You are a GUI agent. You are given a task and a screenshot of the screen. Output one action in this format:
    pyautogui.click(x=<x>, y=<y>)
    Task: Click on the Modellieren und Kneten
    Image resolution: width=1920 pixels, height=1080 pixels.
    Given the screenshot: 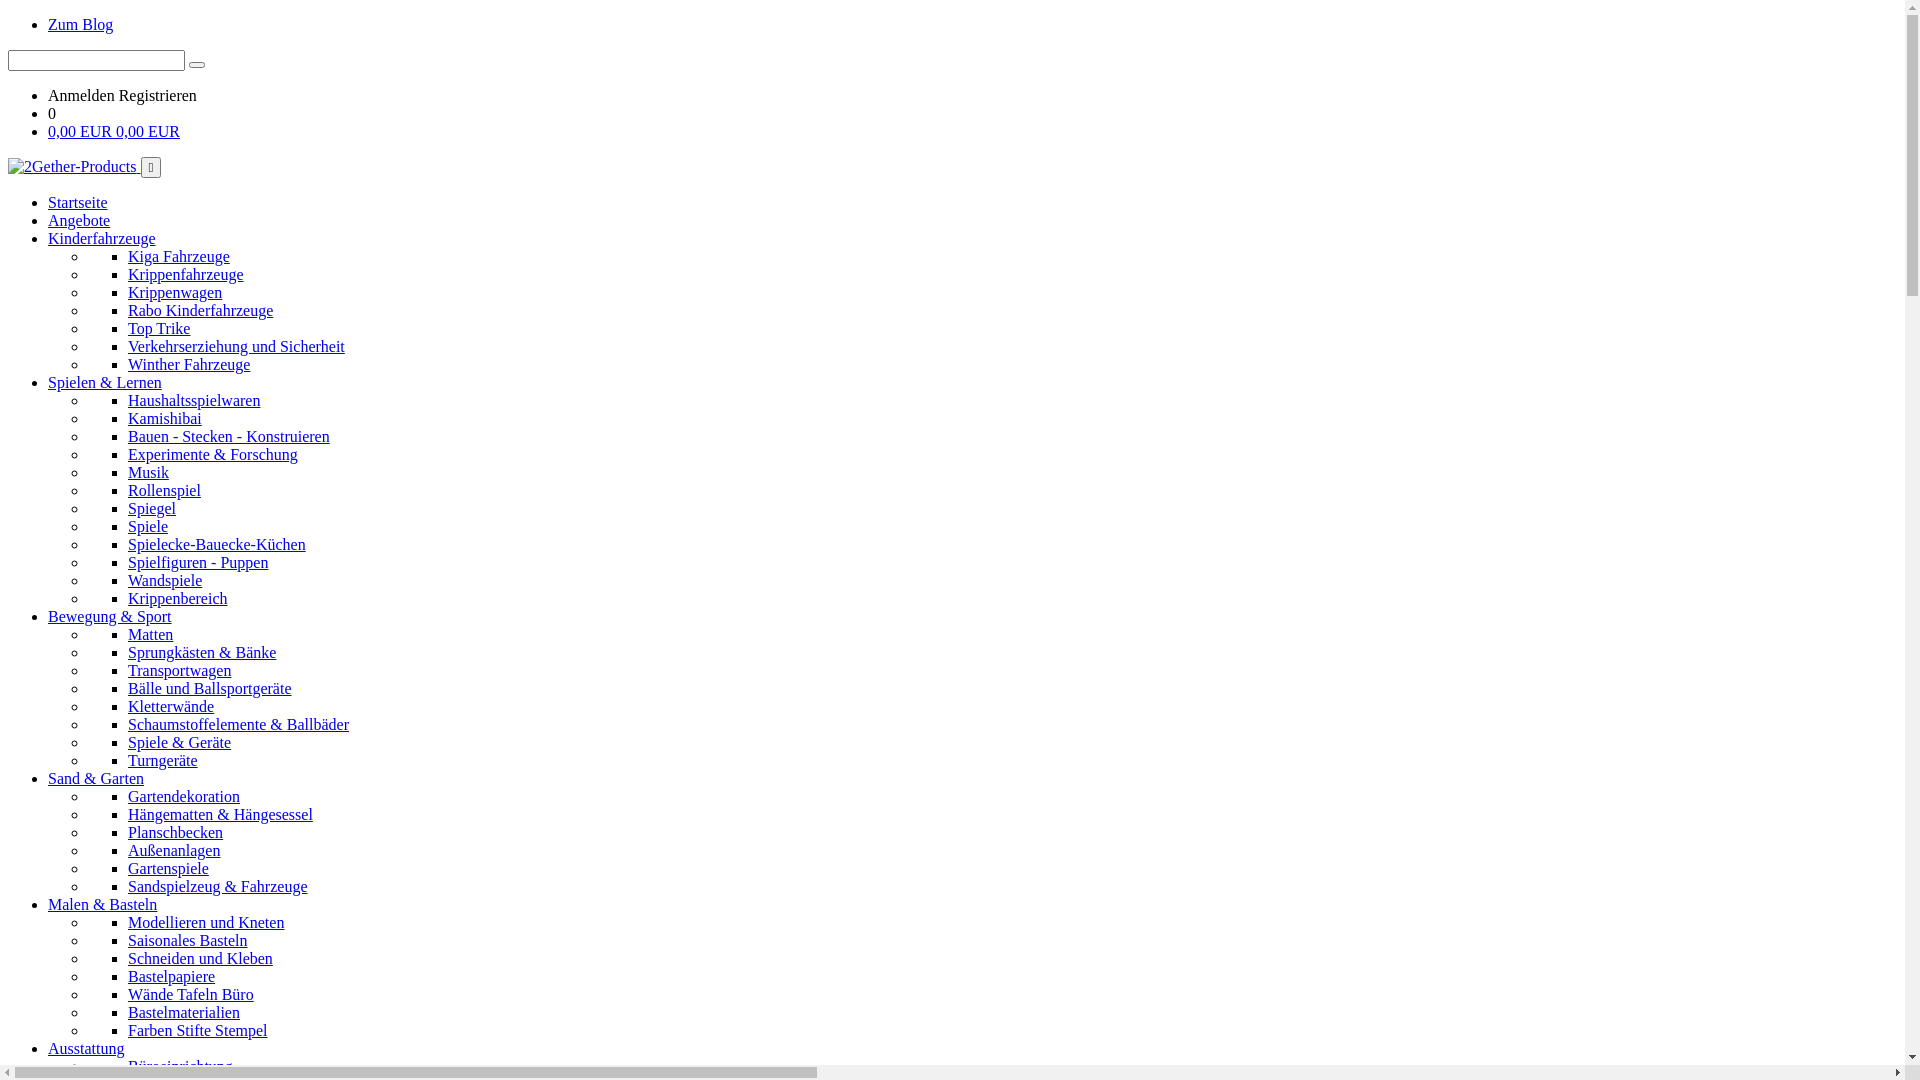 What is the action you would take?
    pyautogui.click(x=206, y=922)
    